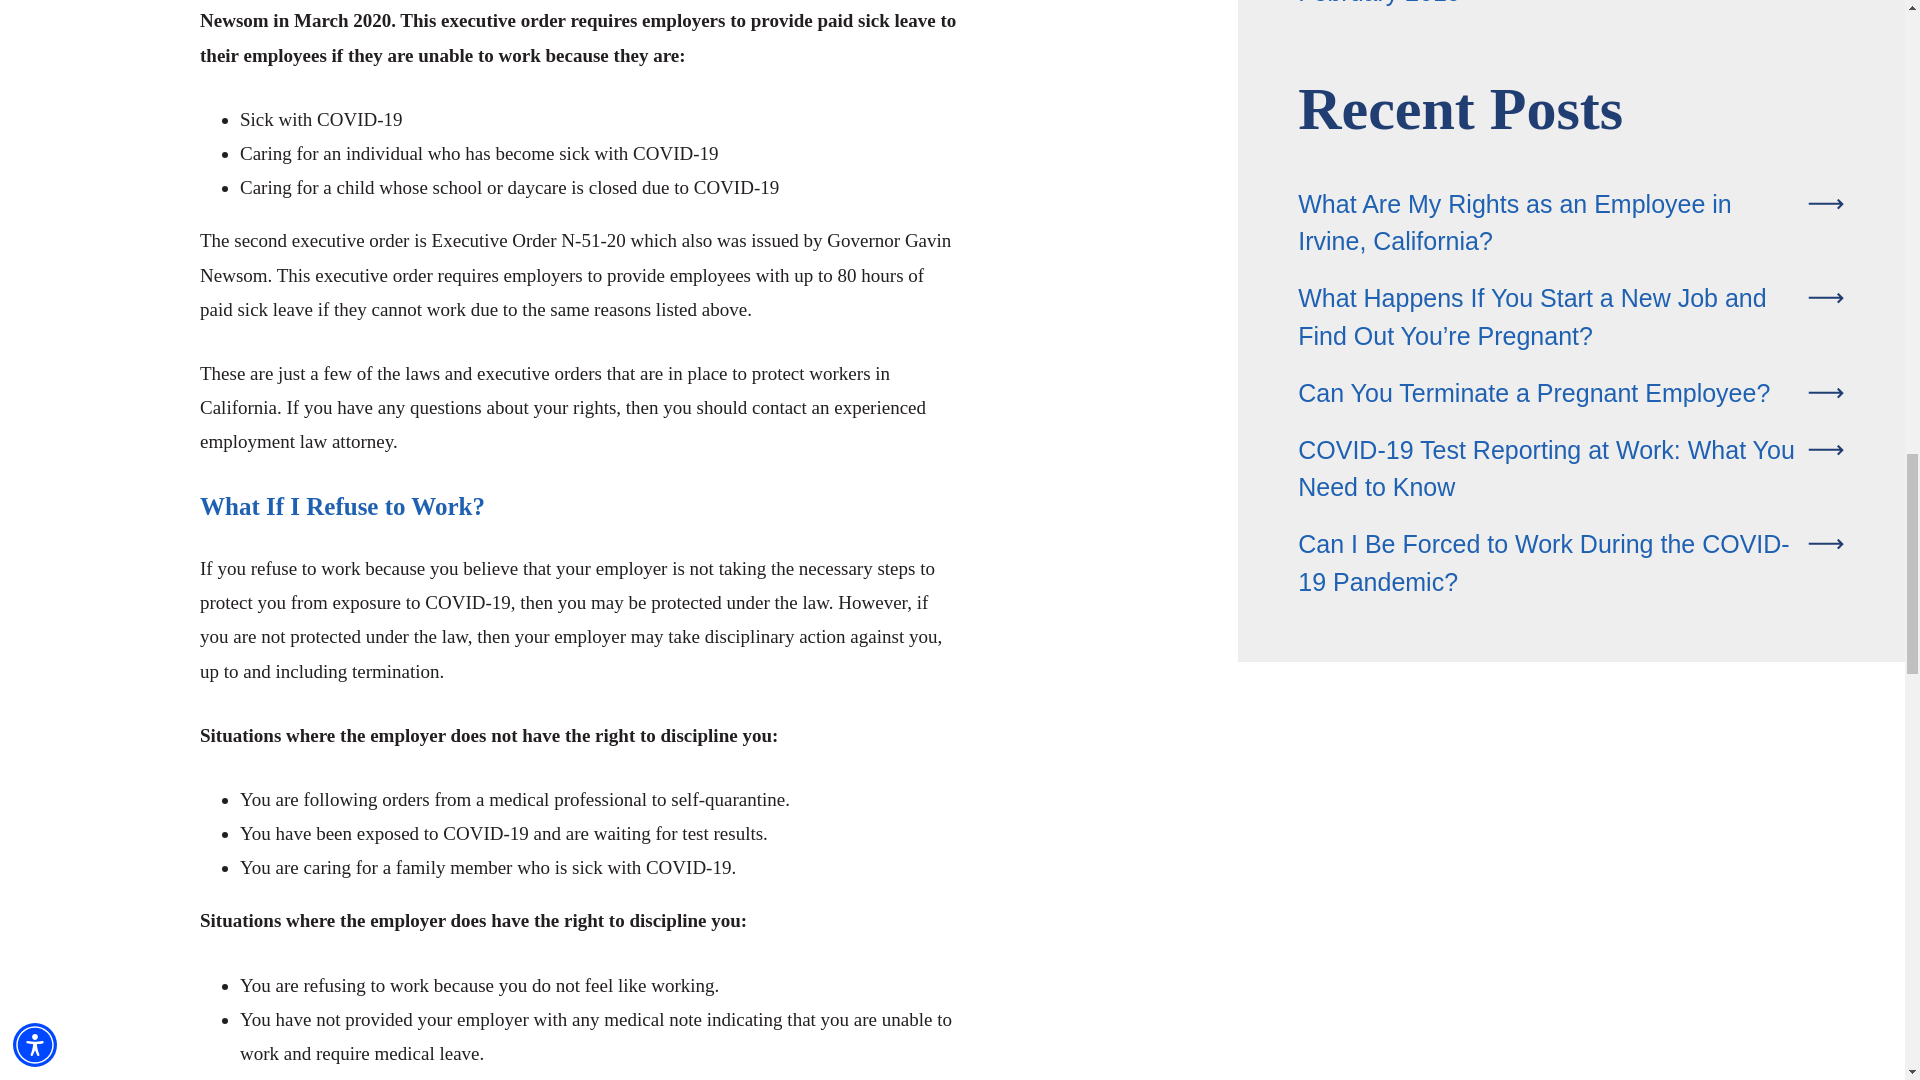 This screenshot has width=1920, height=1080. What do you see at coordinates (398, 1053) in the screenshot?
I see `require medical leave` at bounding box center [398, 1053].